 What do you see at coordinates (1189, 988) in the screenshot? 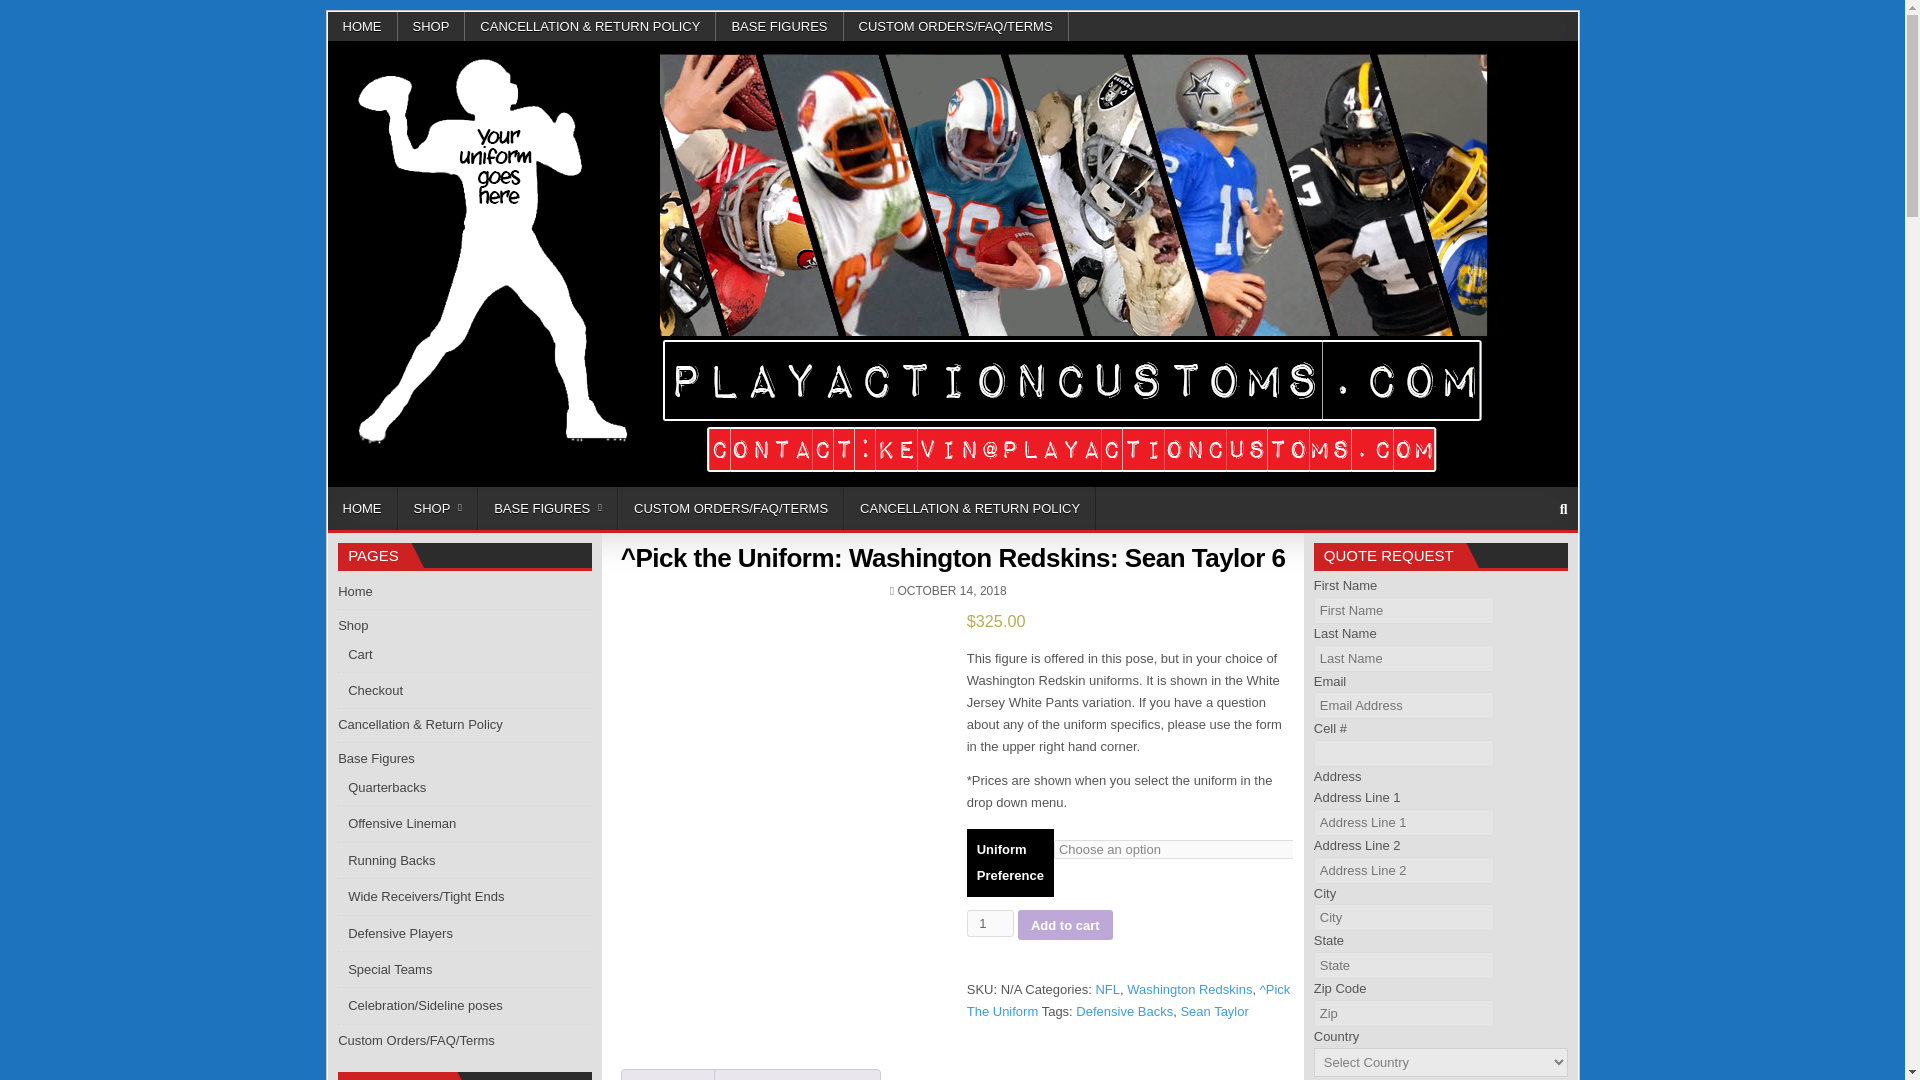
I see `Washington Redskins` at bounding box center [1189, 988].